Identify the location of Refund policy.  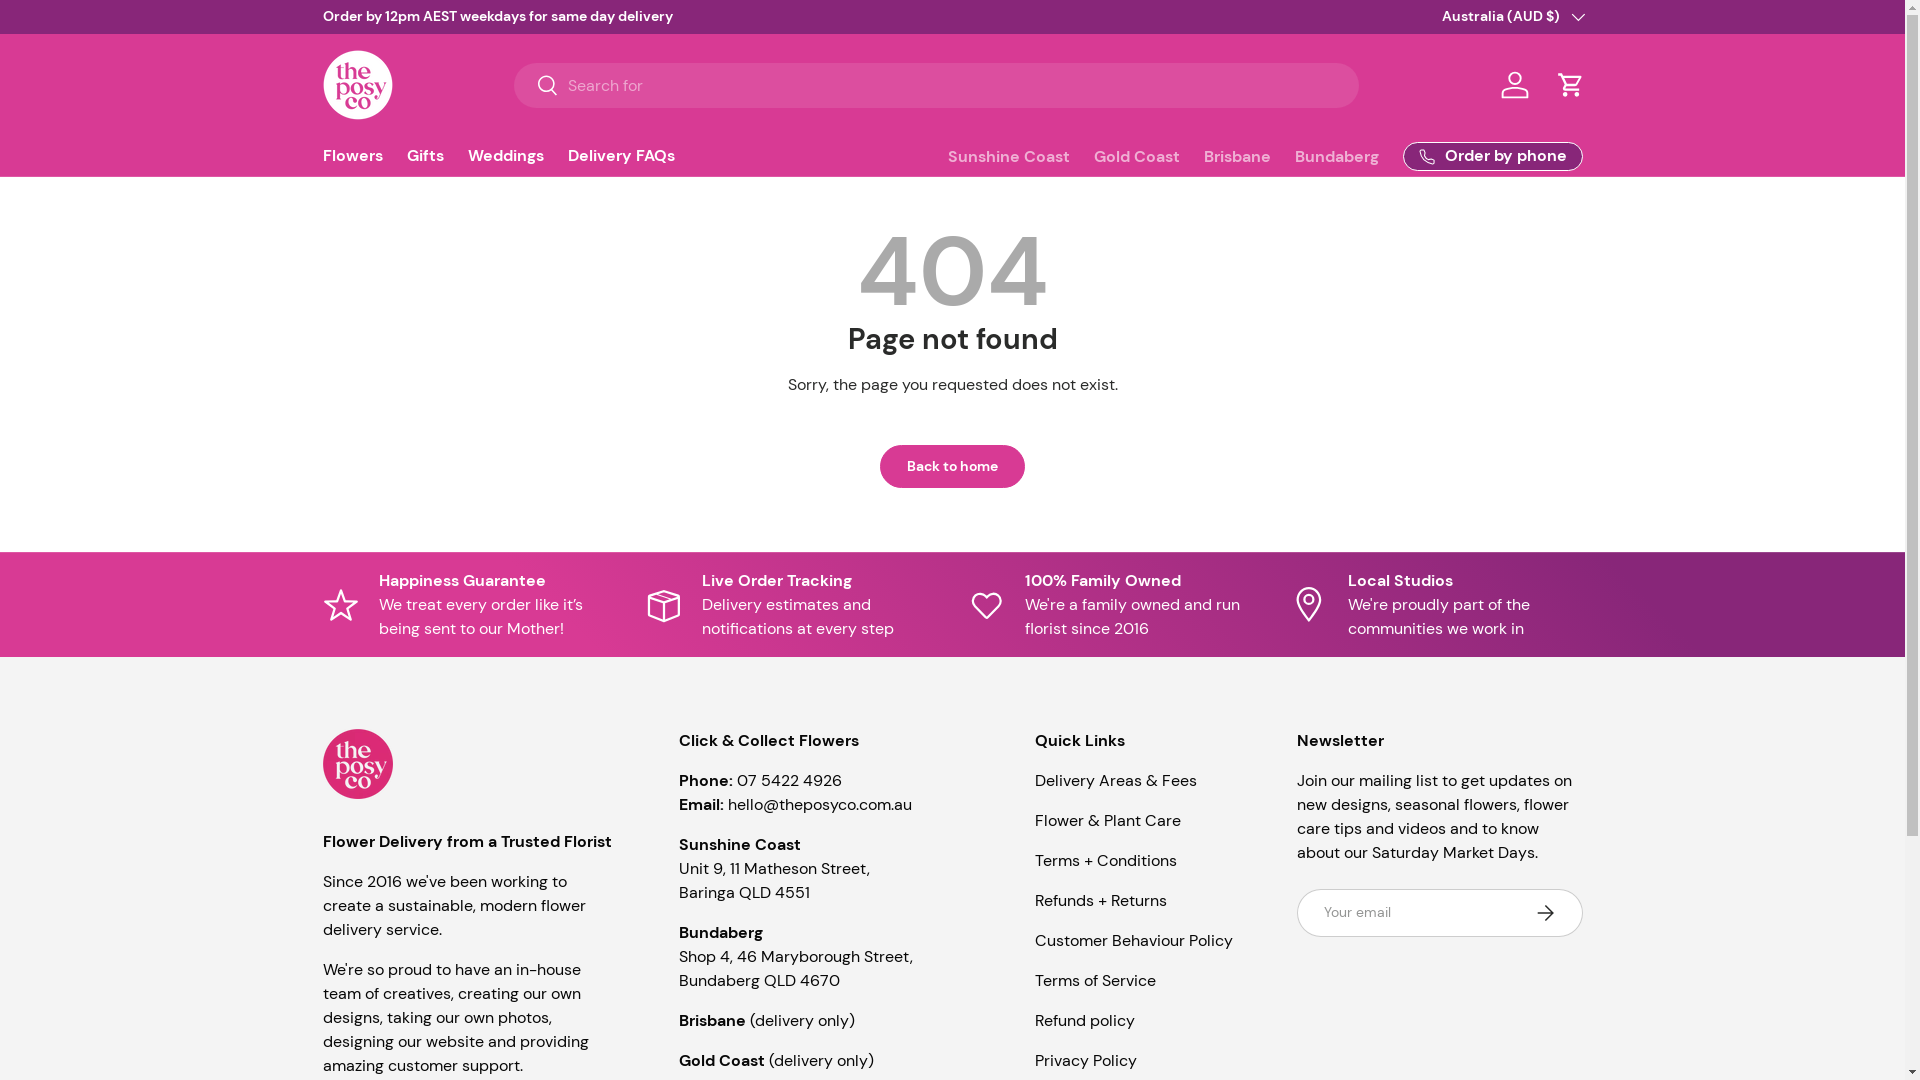
(1084, 1020).